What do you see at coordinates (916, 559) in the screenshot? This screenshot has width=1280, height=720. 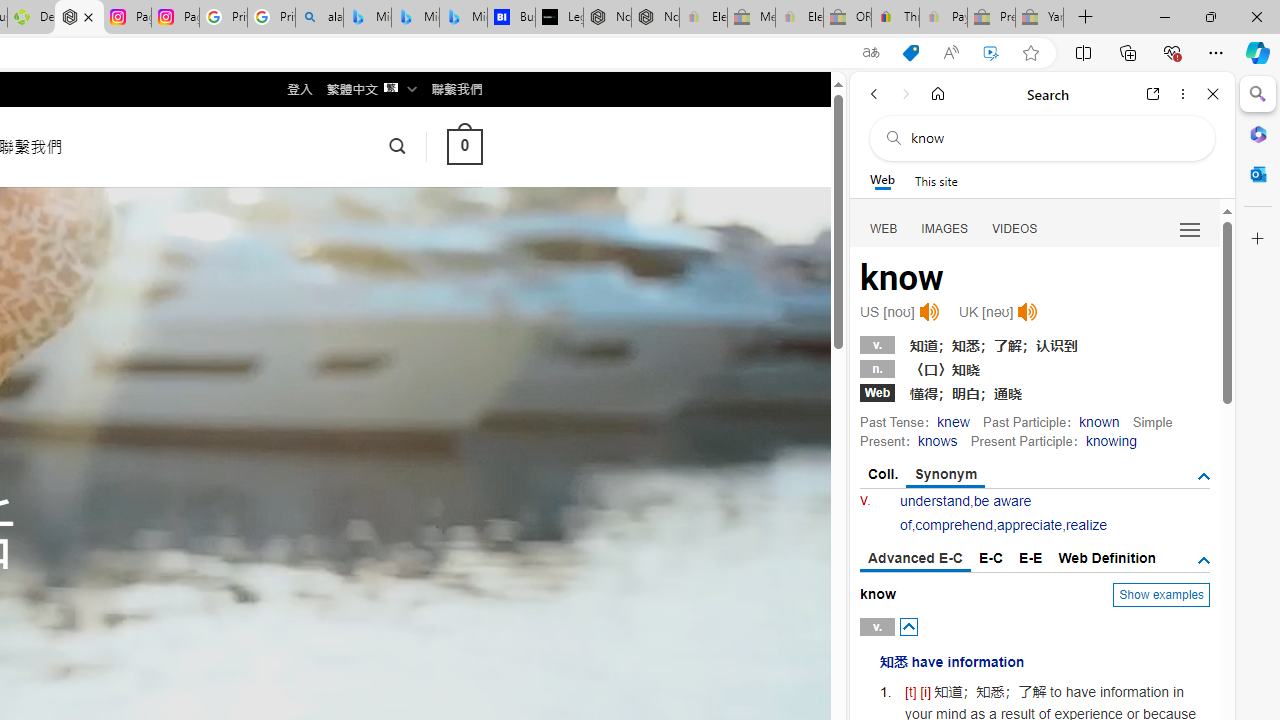 I see `Advanced E-C` at bounding box center [916, 559].